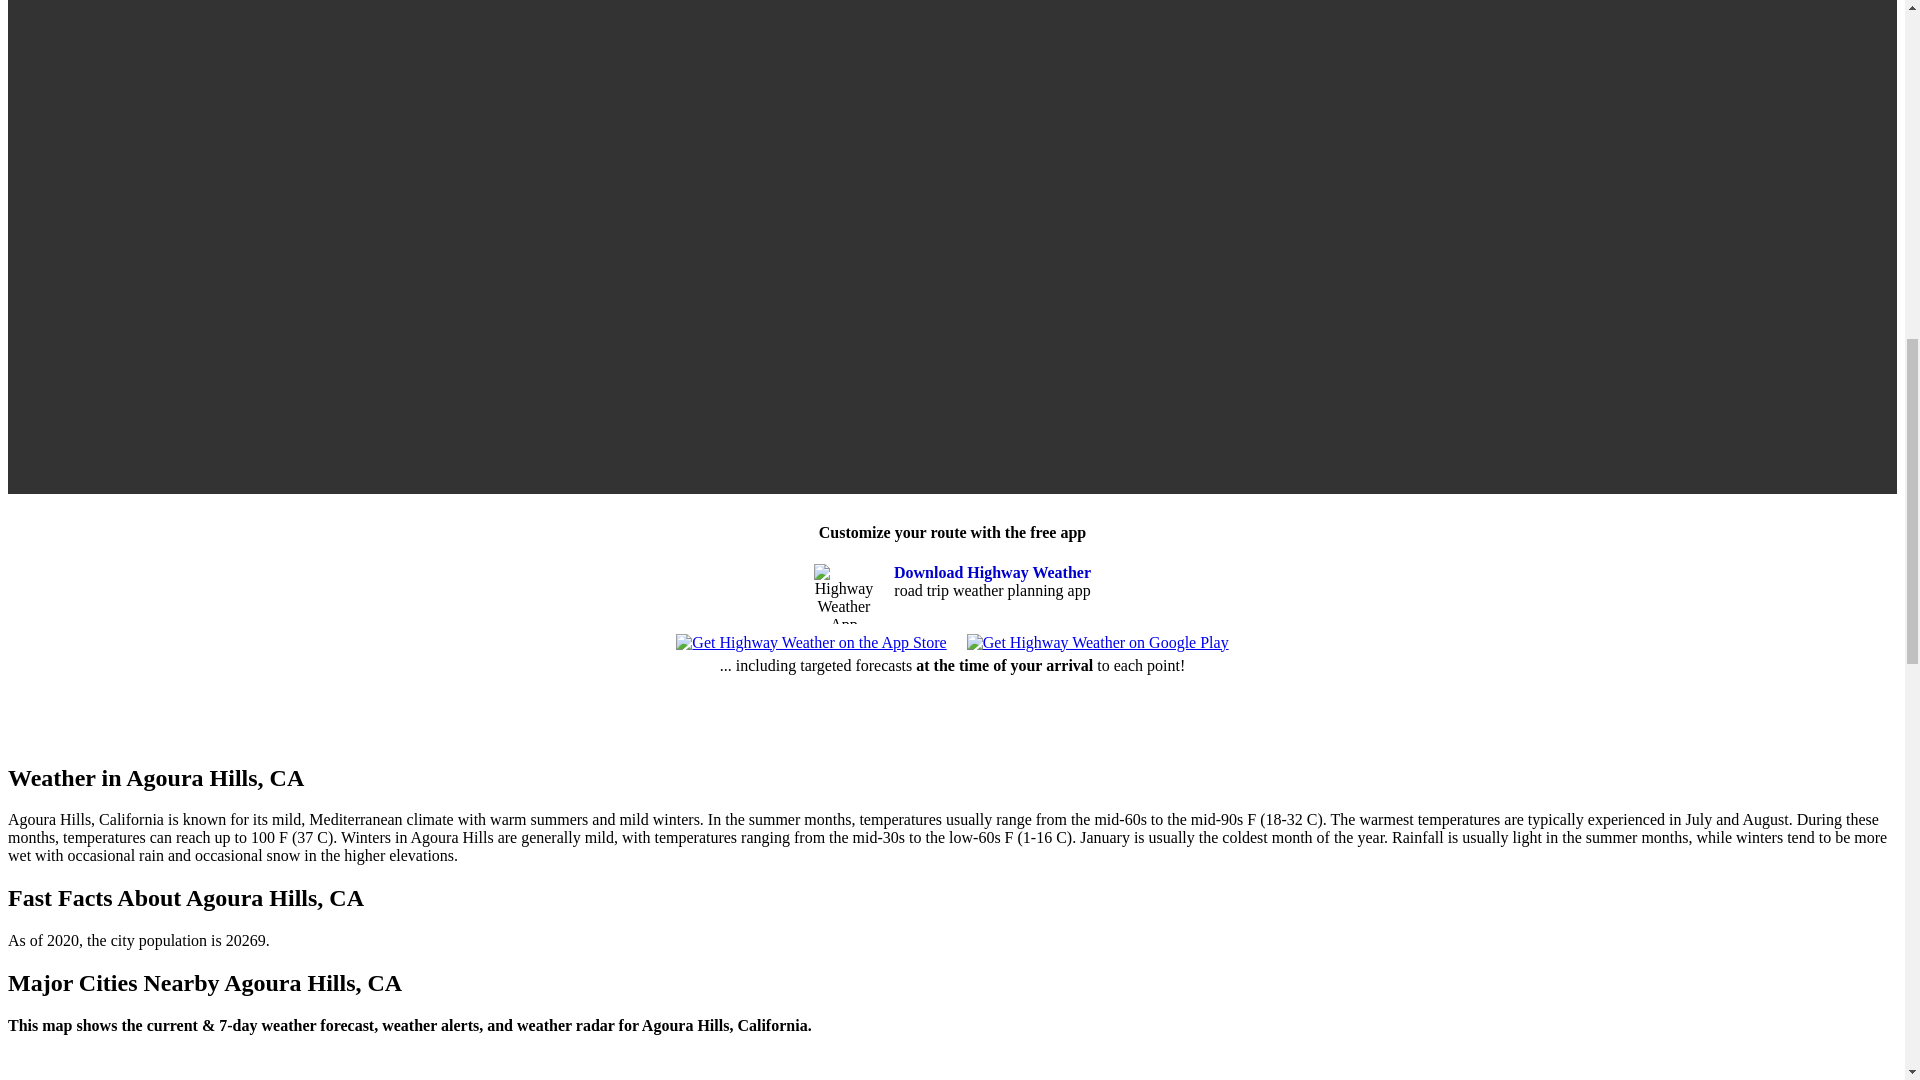 The width and height of the screenshot is (1920, 1080). I want to click on Highway Weather App, so click(844, 594).